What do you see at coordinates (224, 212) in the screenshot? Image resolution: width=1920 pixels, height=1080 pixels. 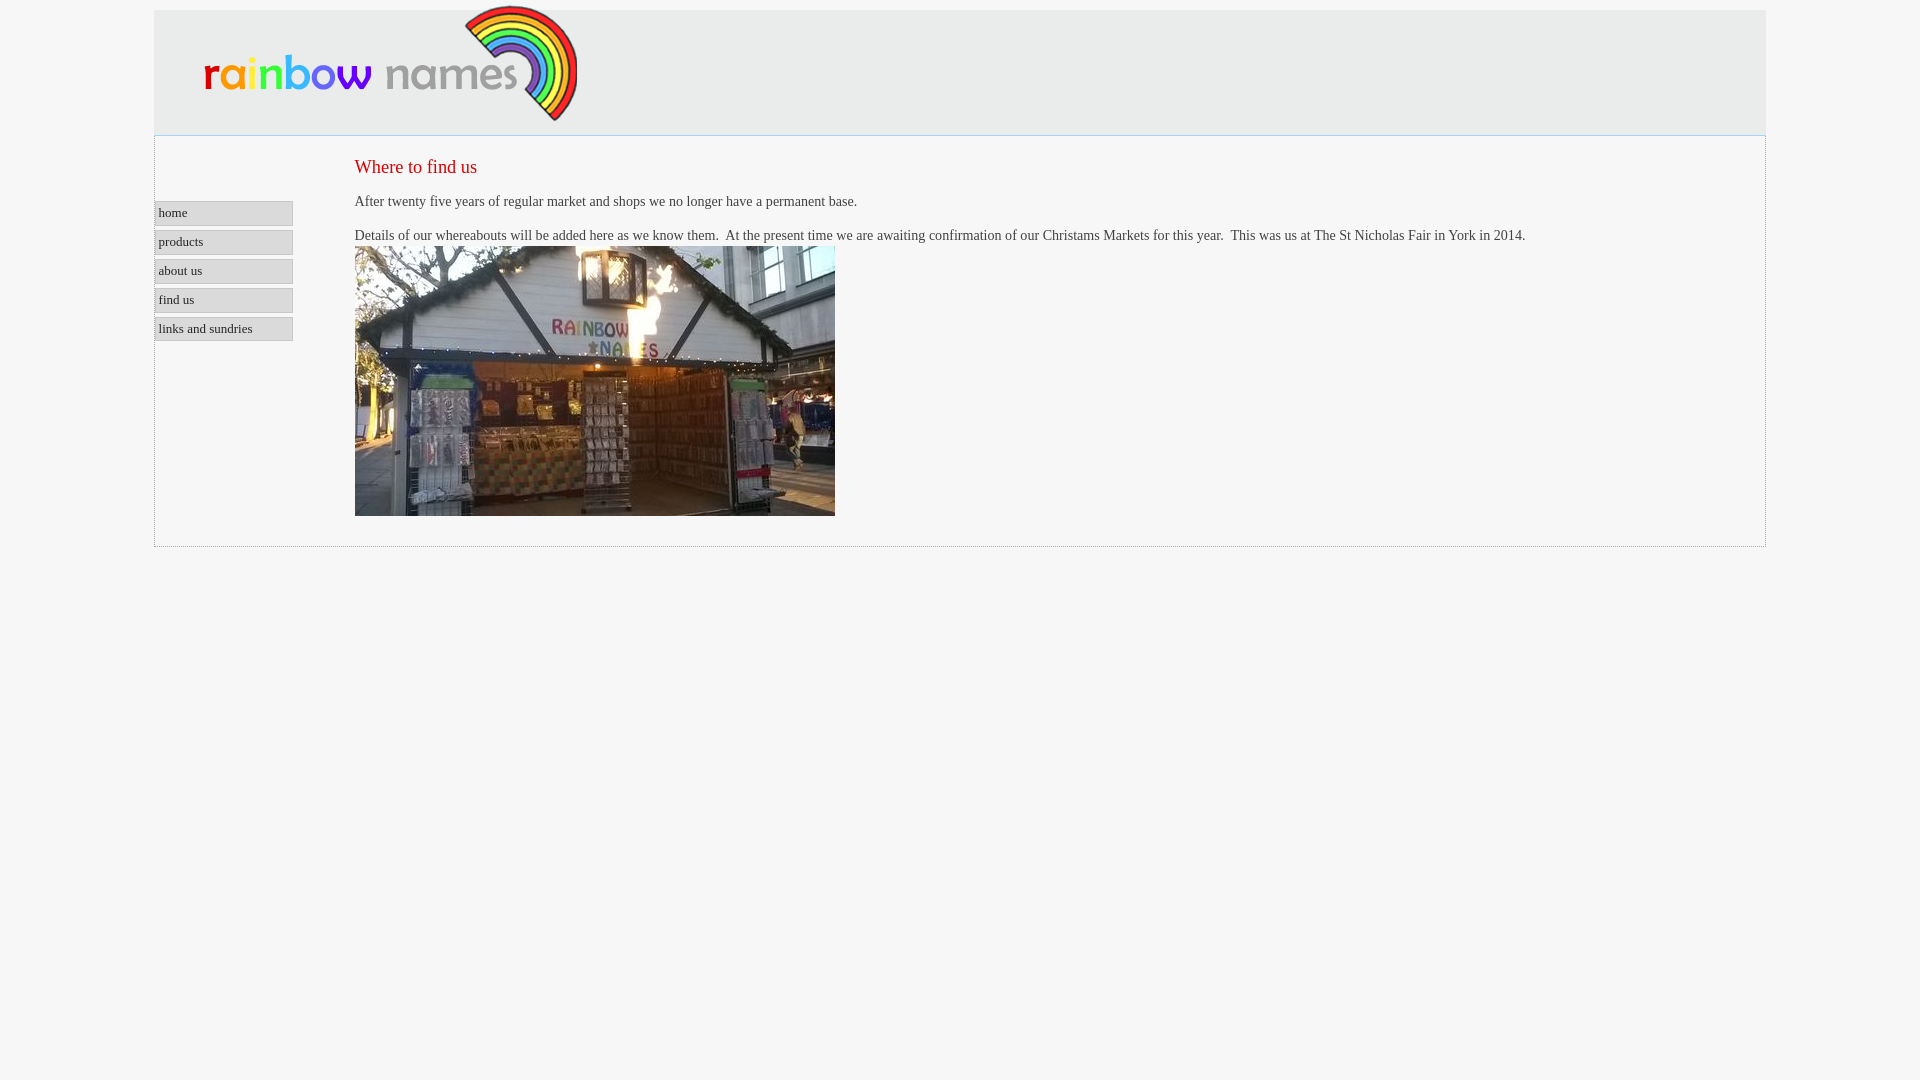 I see `home` at bounding box center [224, 212].